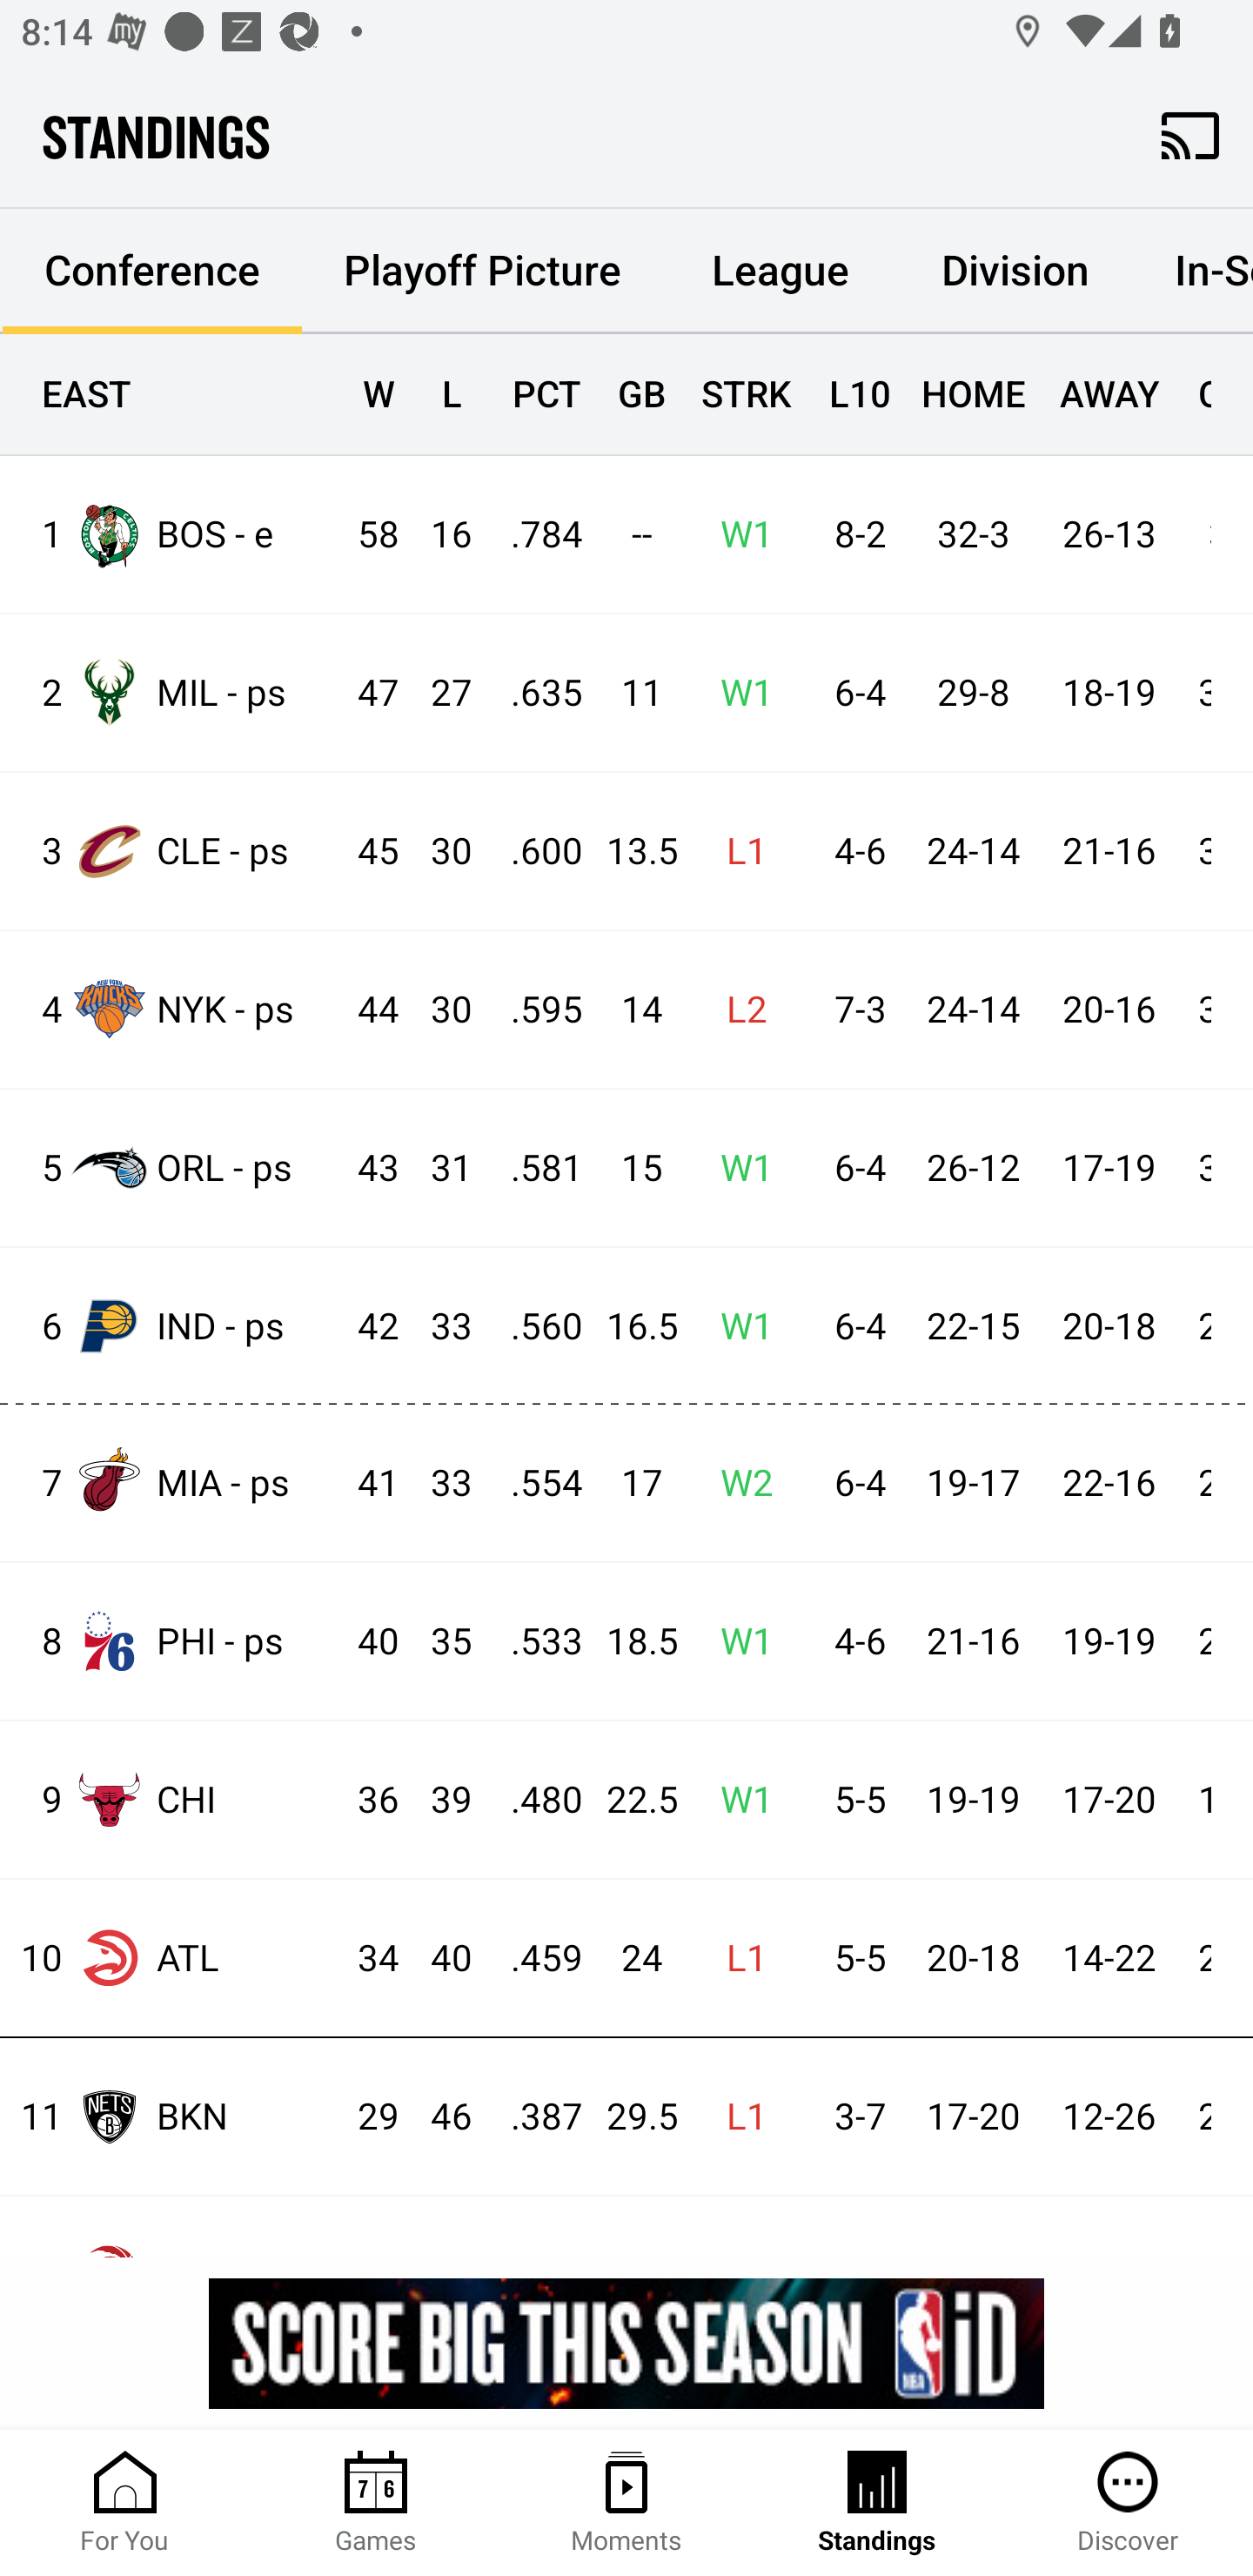  I want to click on .595, so click(532, 1011).